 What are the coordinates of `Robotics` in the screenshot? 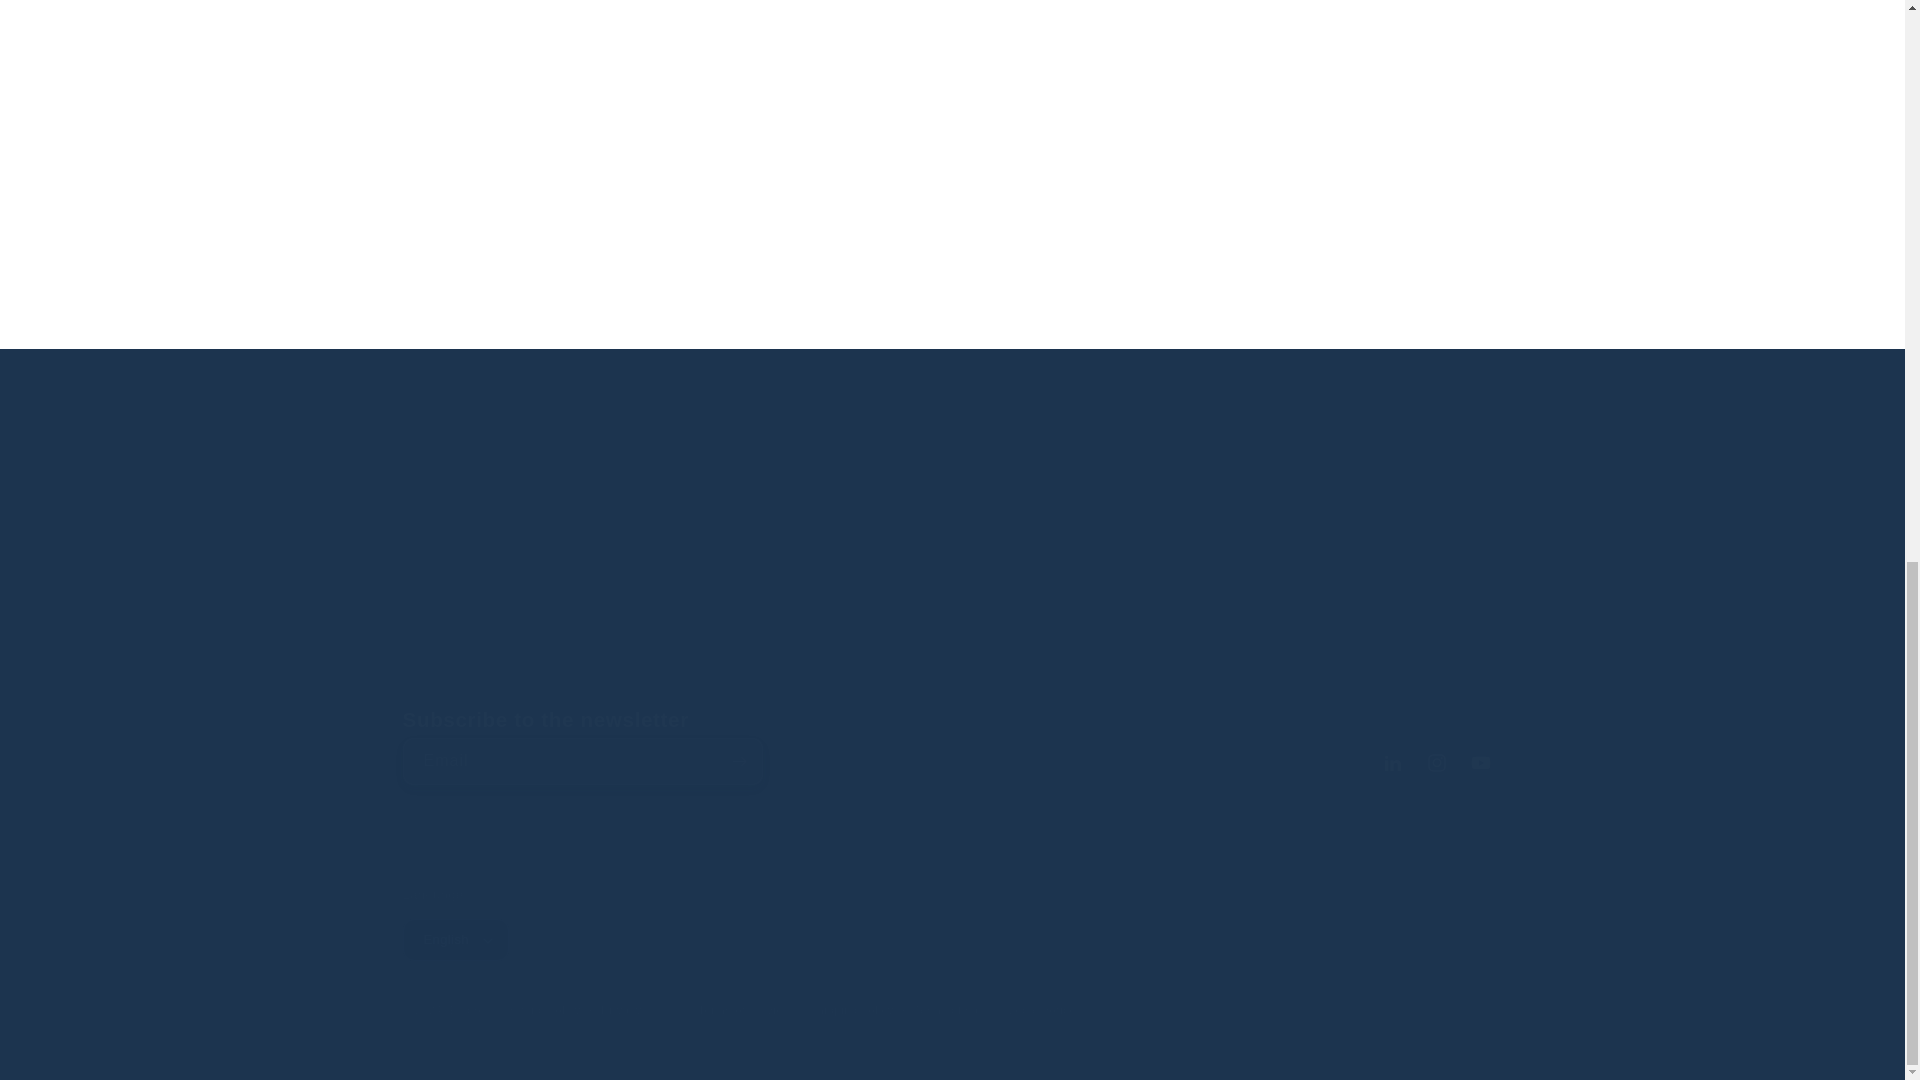 It's located at (536, 586).